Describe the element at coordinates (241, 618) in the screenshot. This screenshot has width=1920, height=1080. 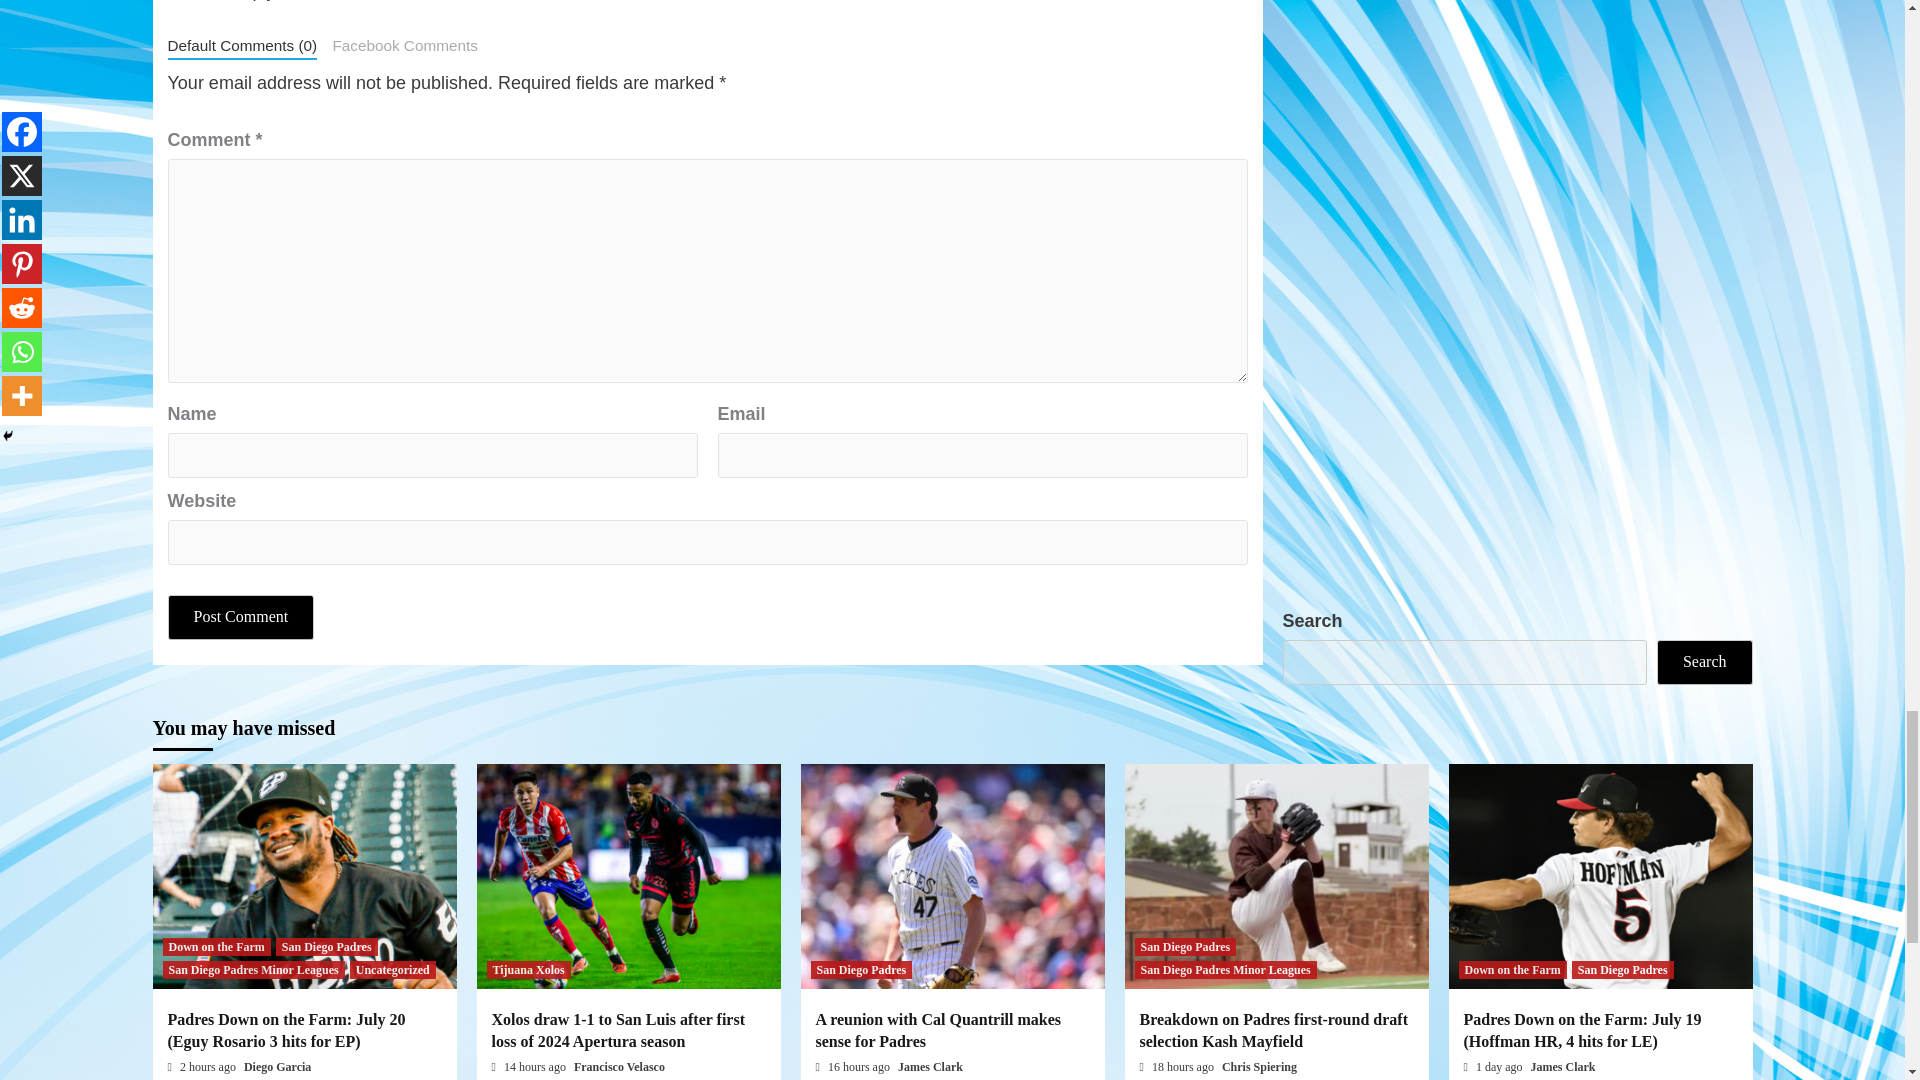
I see `Post Comment` at that location.